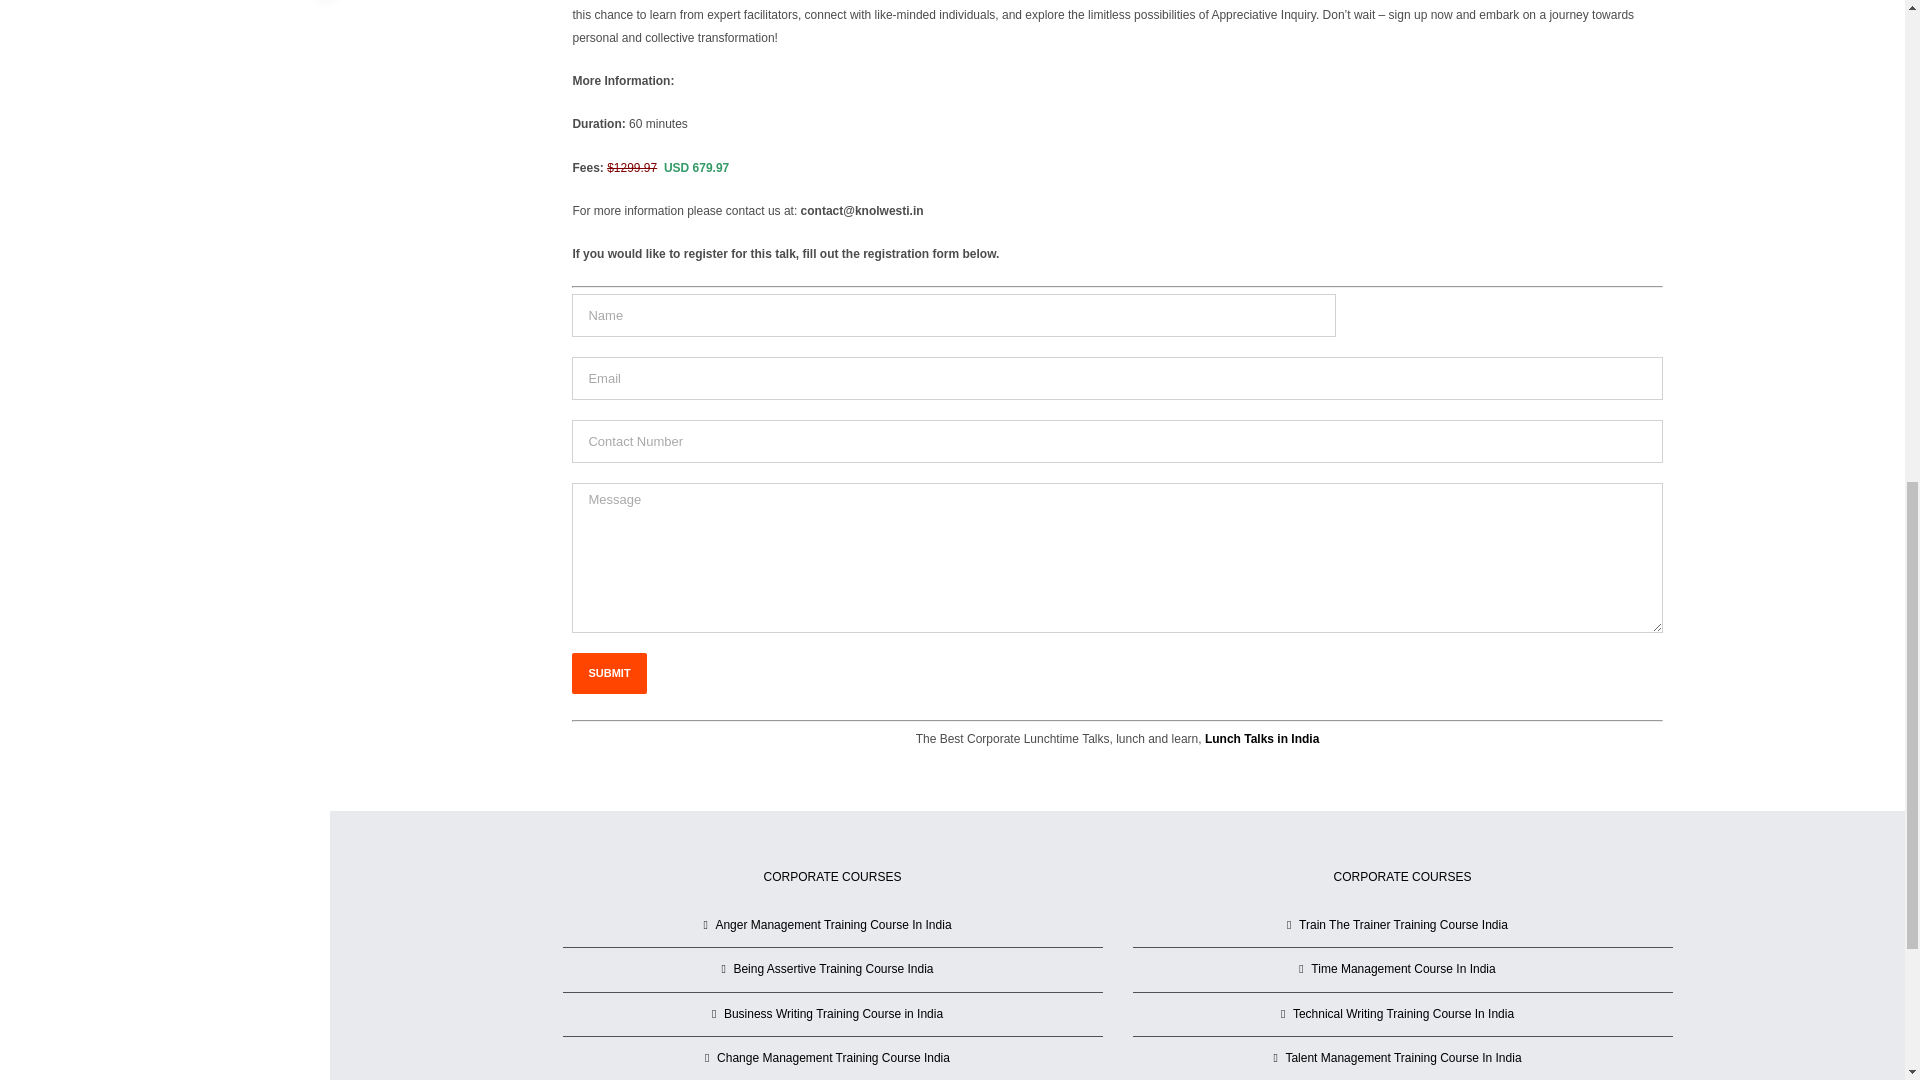 The height and width of the screenshot is (1080, 1920). What do you see at coordinates (833, 1014) in the screenshot?
I see `Business Writing Training Course in India` at bounding box center [833, 1014].